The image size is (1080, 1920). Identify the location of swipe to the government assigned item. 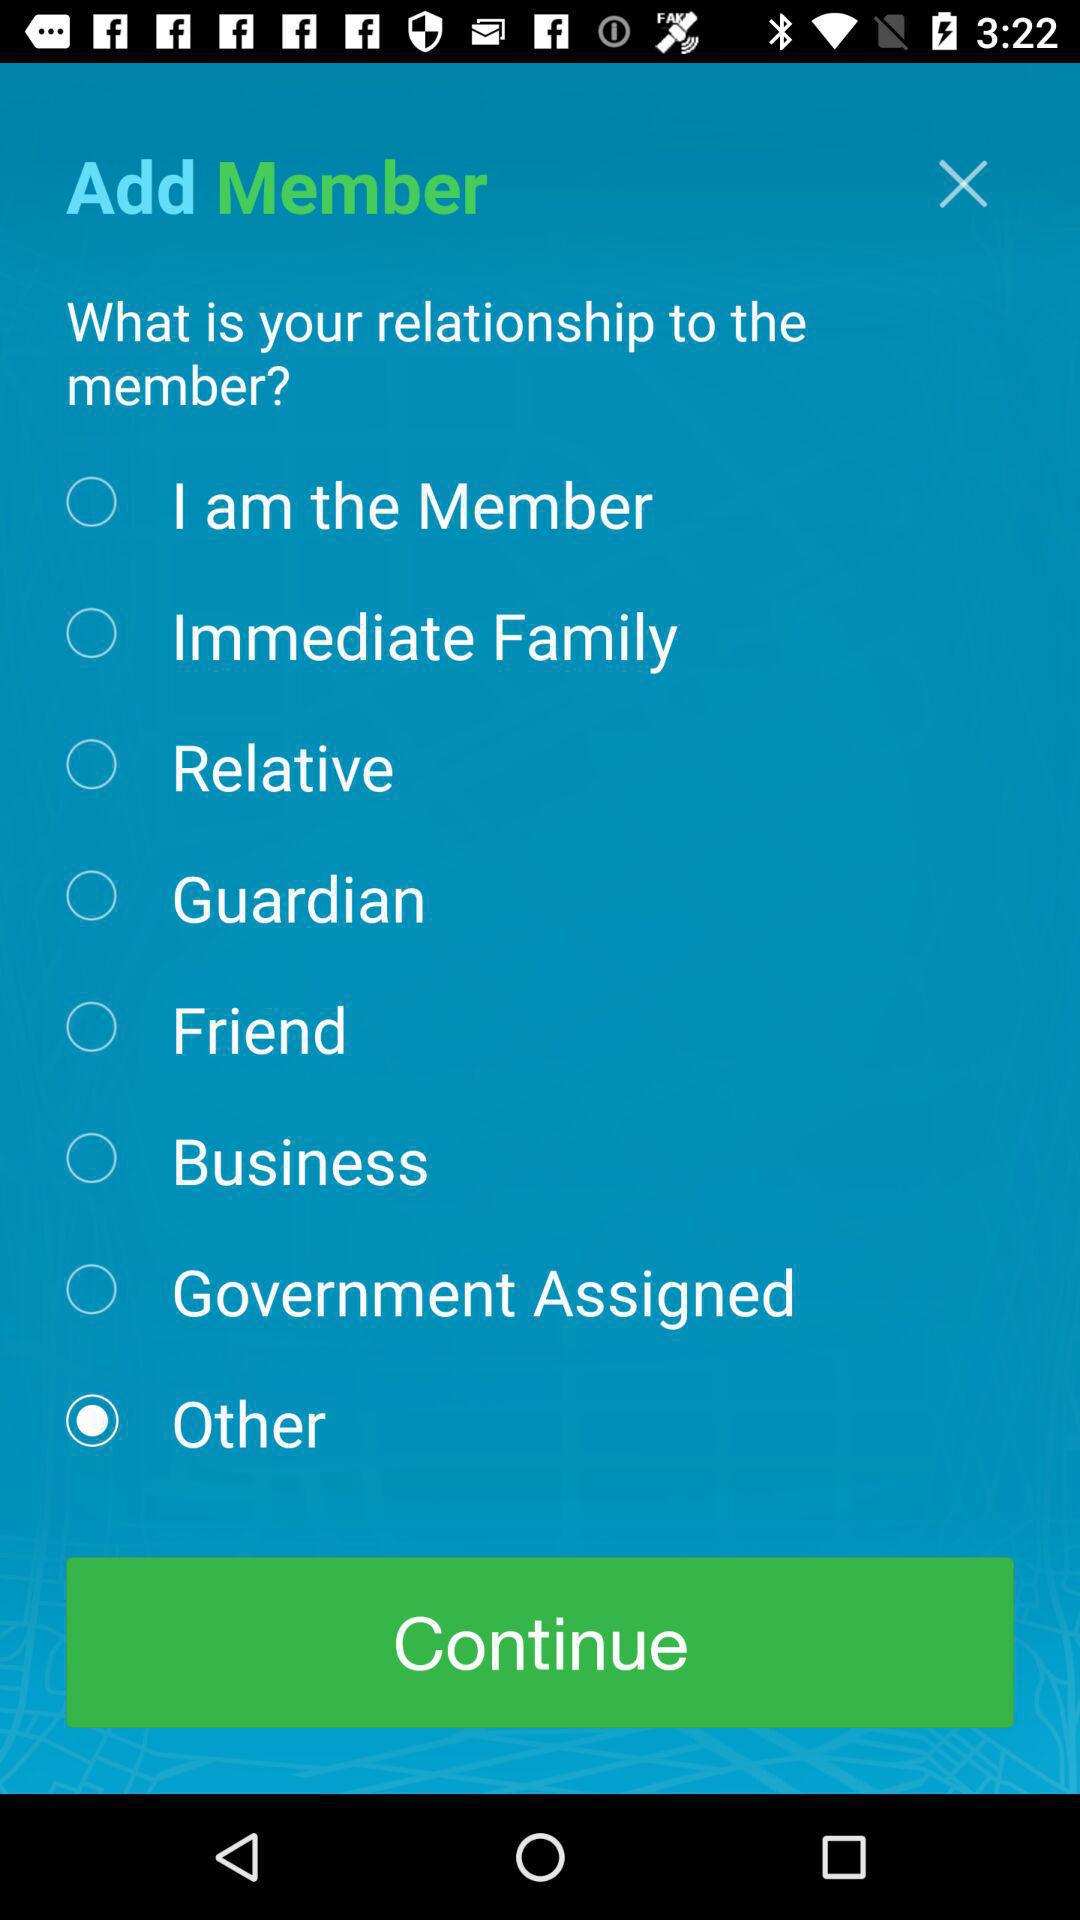
(483, 1290).